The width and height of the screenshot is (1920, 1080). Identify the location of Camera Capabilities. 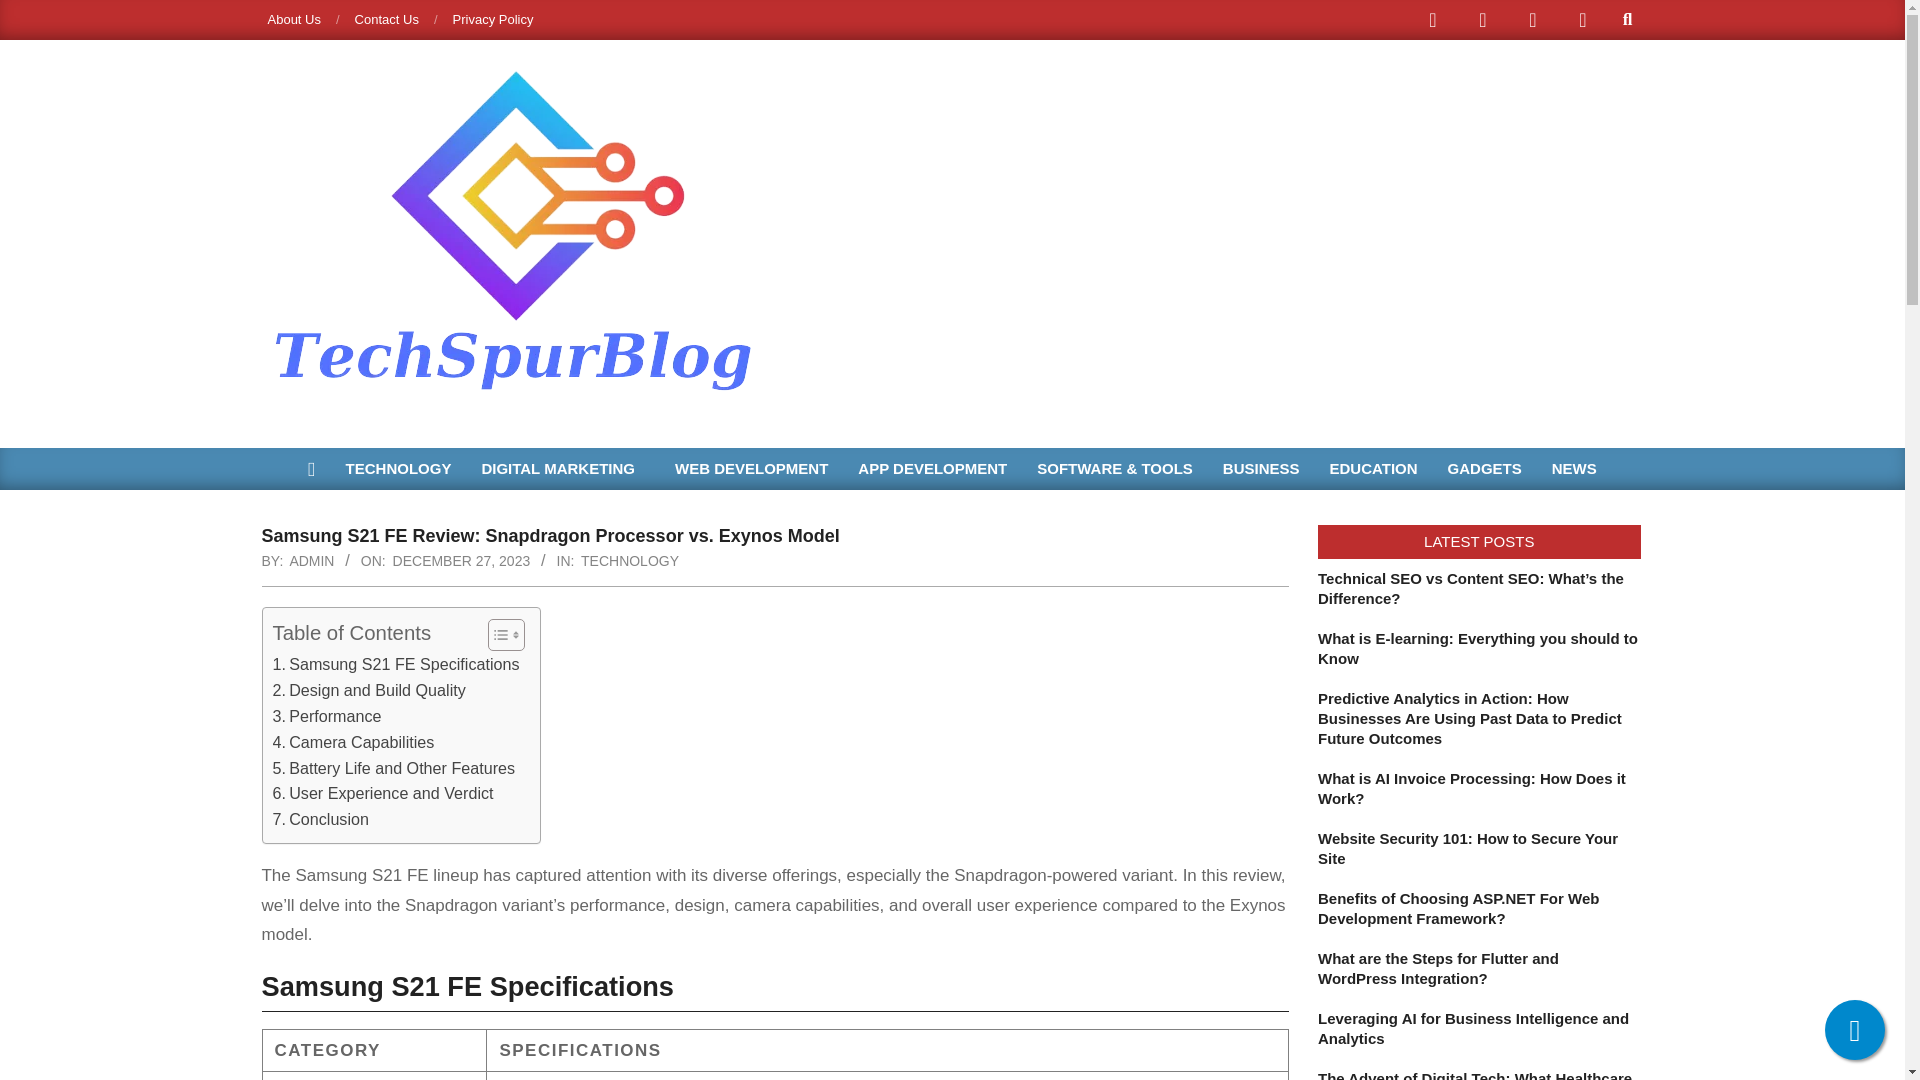
(352, 743).